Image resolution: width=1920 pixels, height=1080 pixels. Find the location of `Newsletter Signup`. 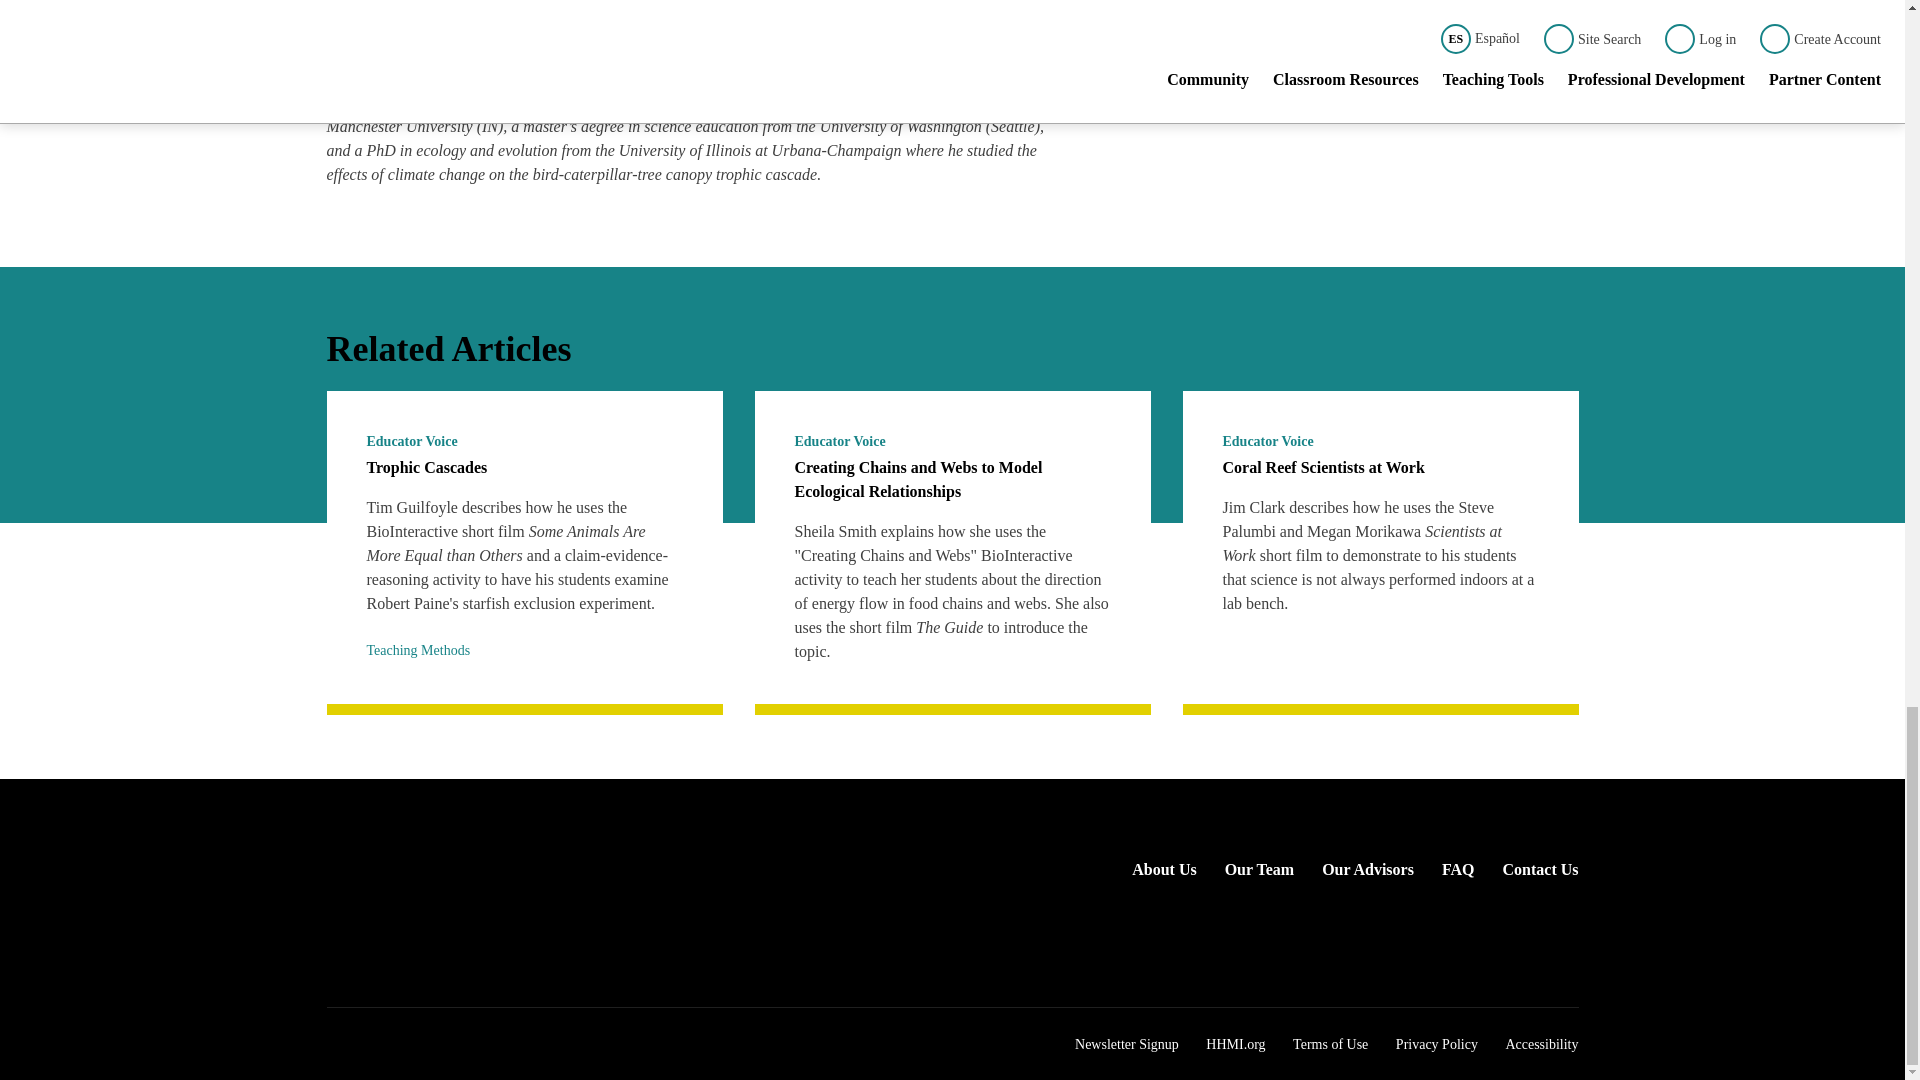

Newsletter Signup is located at coordinates (1126, 1044).